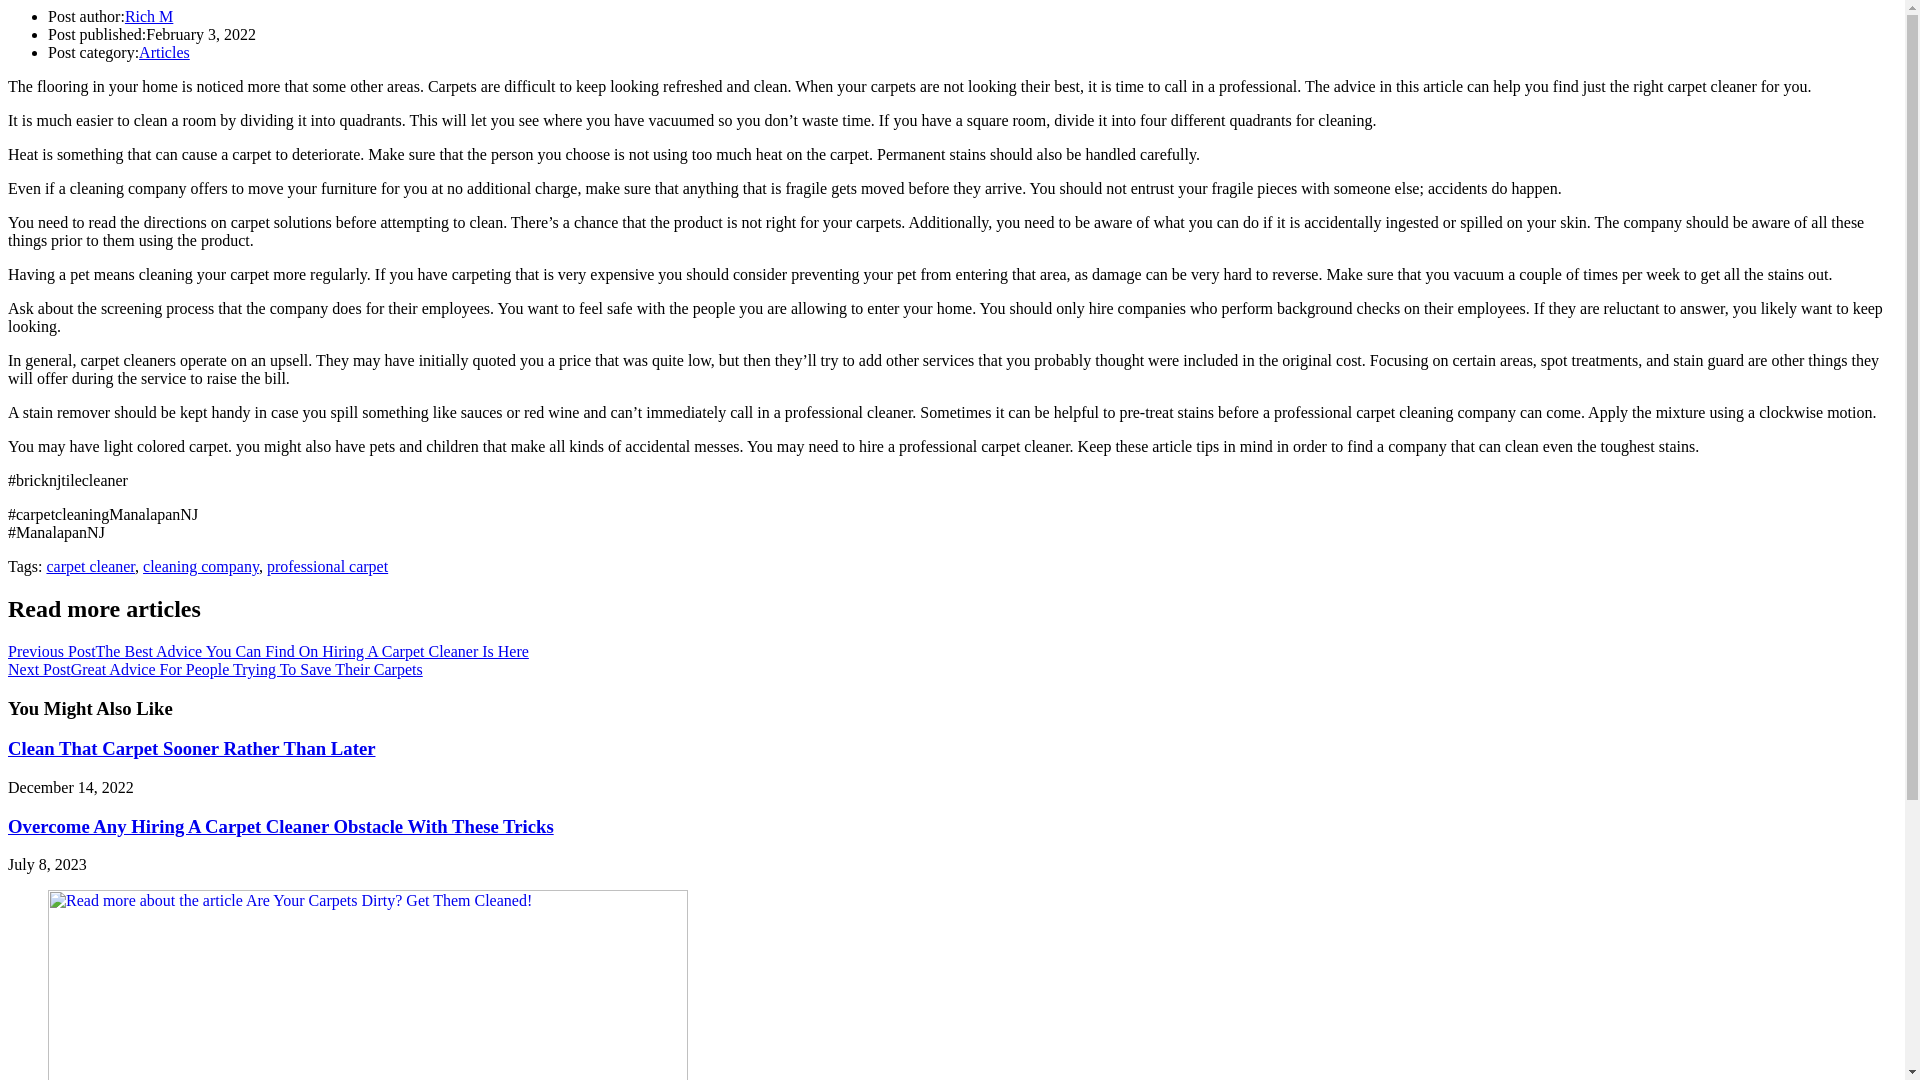 This screenshot has width=1920, height=1080. I want to click on Posts by Rich M, so click(148, 16).